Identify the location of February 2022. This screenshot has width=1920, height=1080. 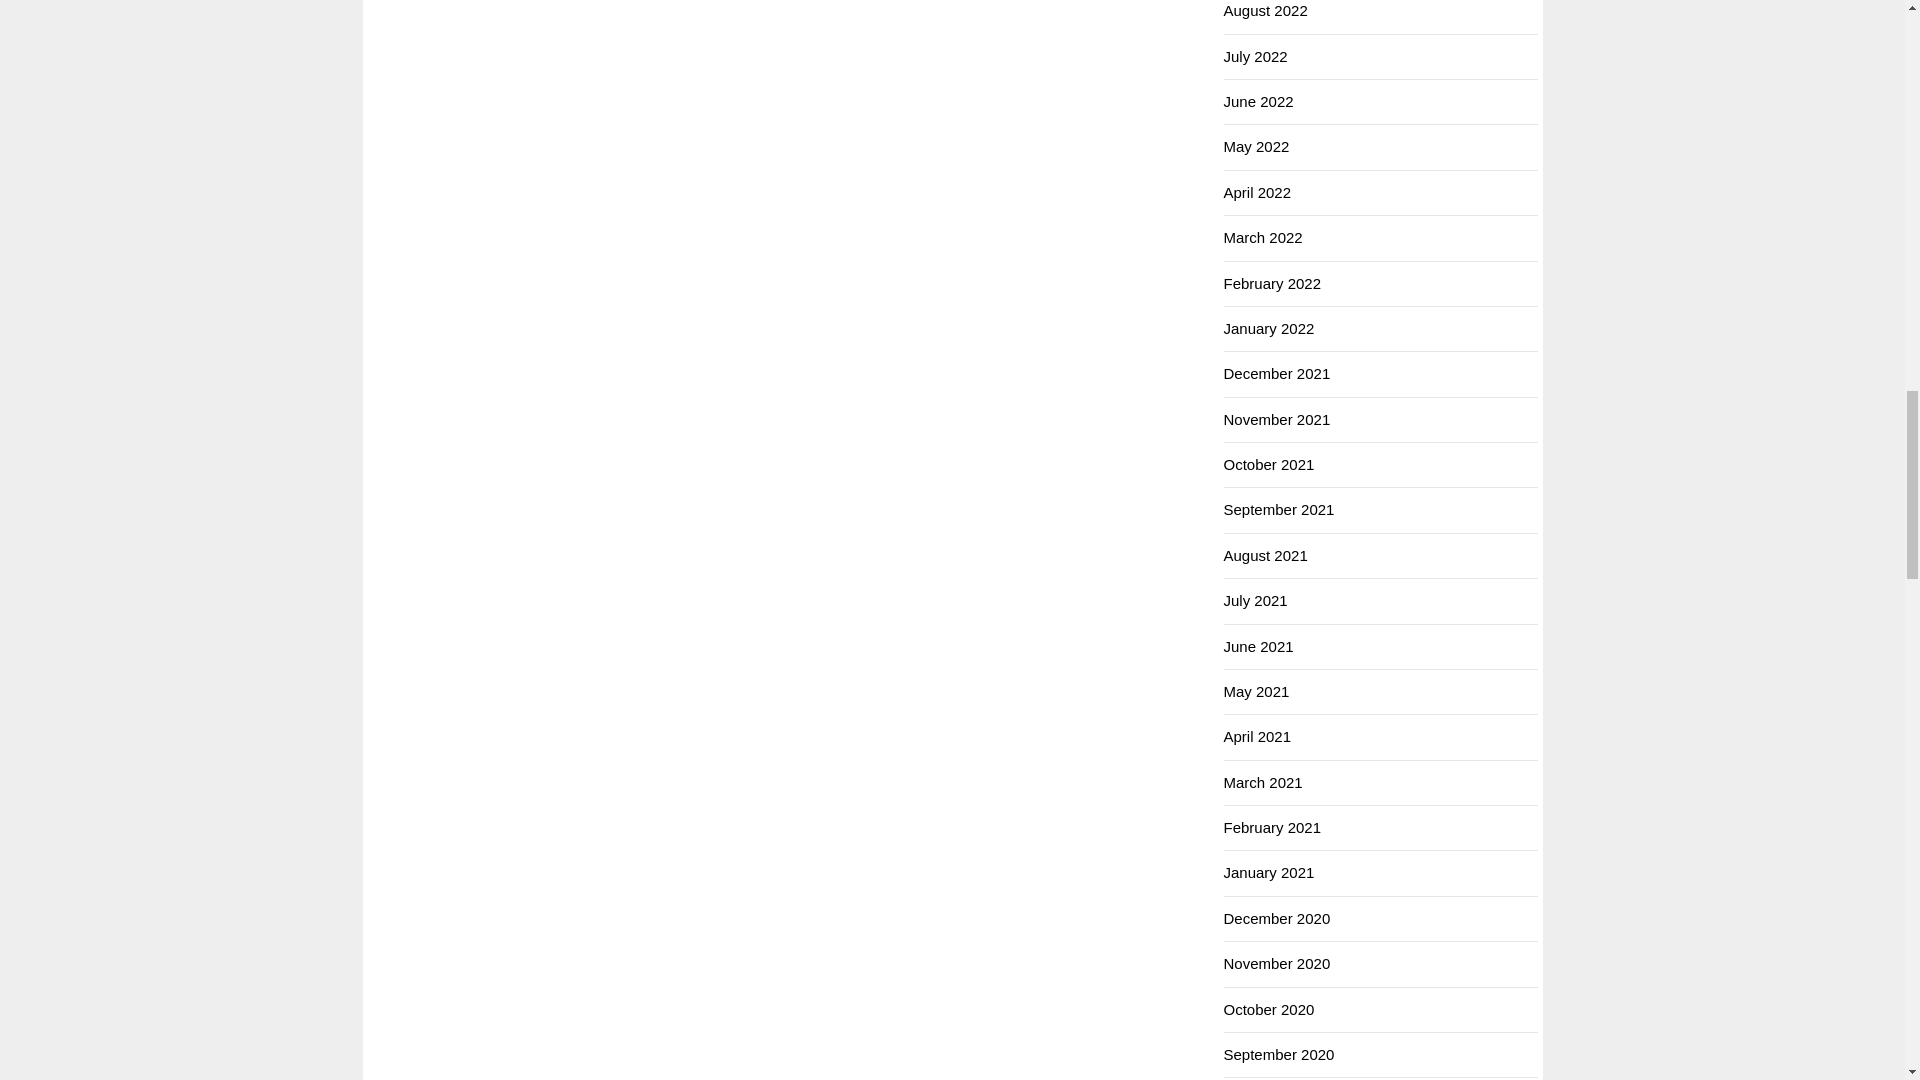
(1273, 283).